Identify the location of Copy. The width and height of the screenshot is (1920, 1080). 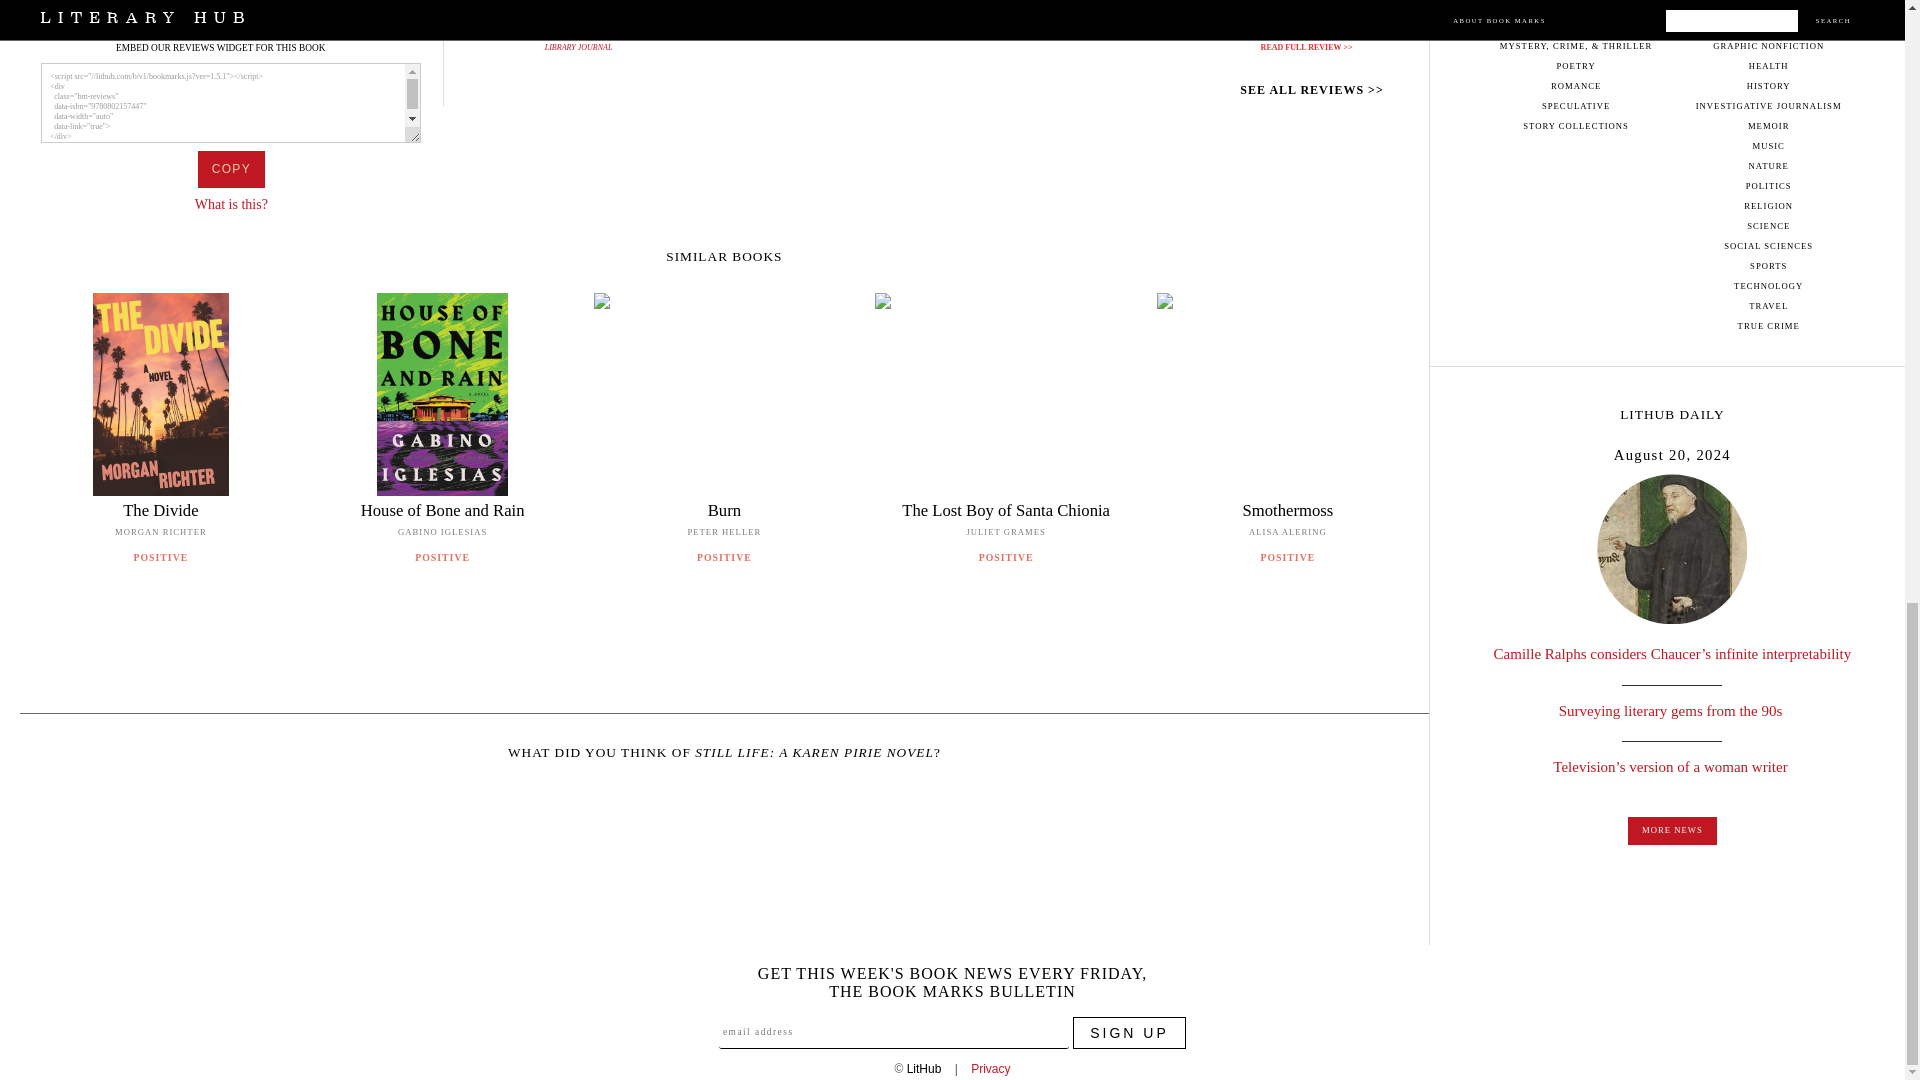
(230, 169).